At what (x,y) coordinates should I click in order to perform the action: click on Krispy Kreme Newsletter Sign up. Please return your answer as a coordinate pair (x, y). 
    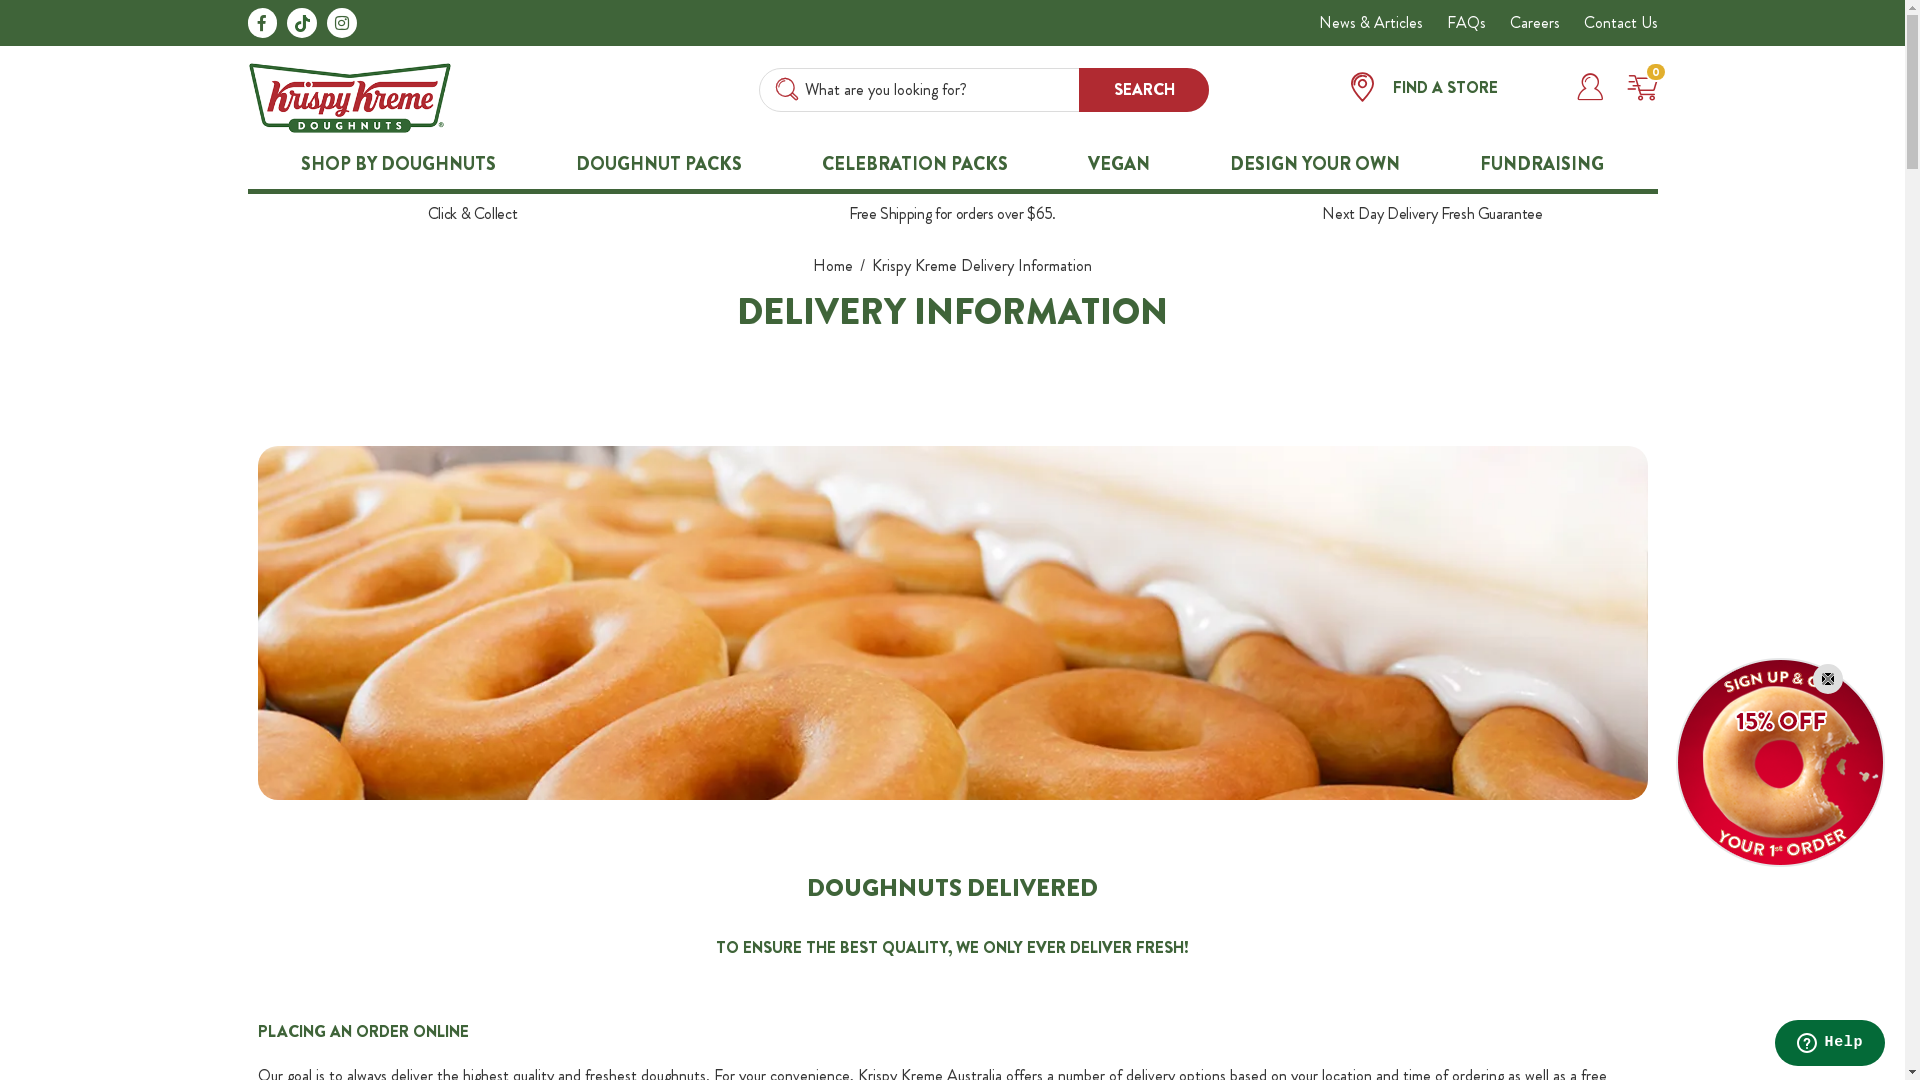
    Looking at the image, I should click on (1780, 762).